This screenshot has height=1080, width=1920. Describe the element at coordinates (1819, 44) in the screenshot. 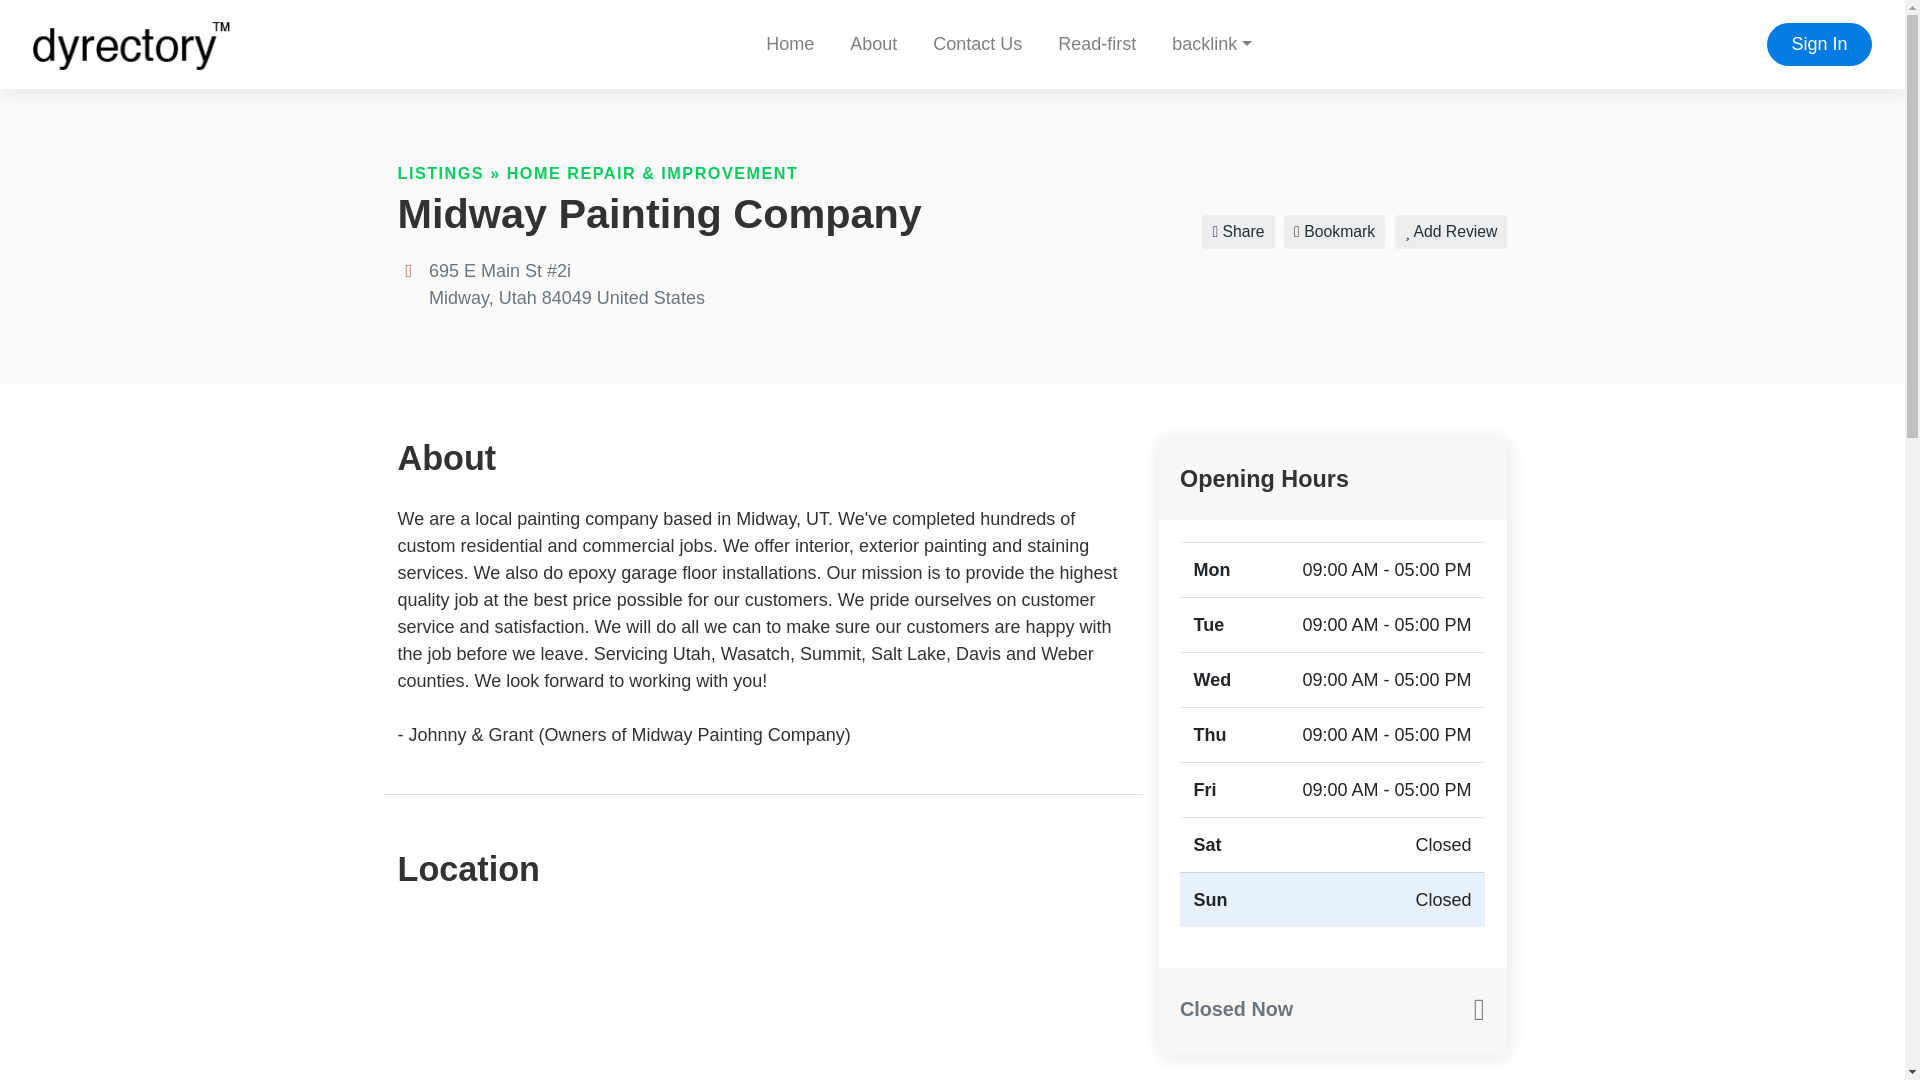

I see `Sign In` at that location.